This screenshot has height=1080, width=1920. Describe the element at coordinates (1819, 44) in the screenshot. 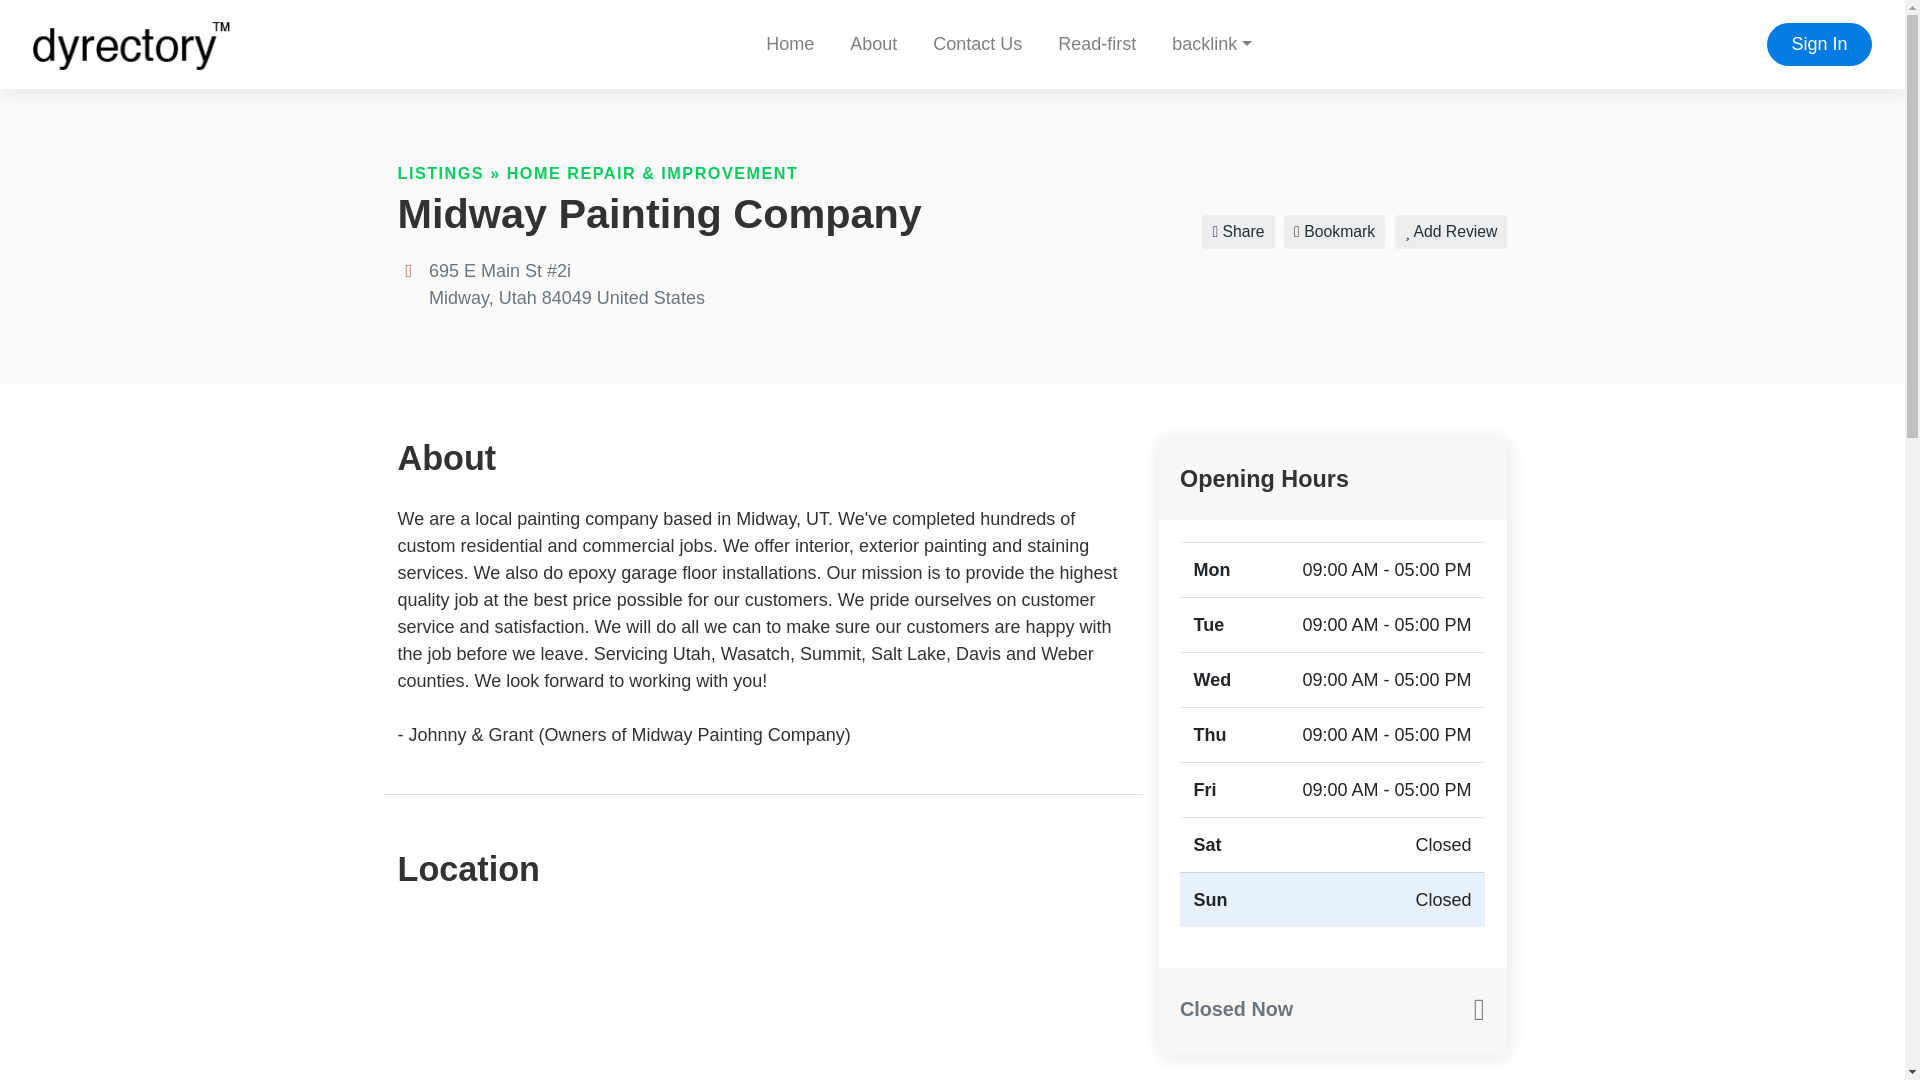

I see `Sign In` at that location.